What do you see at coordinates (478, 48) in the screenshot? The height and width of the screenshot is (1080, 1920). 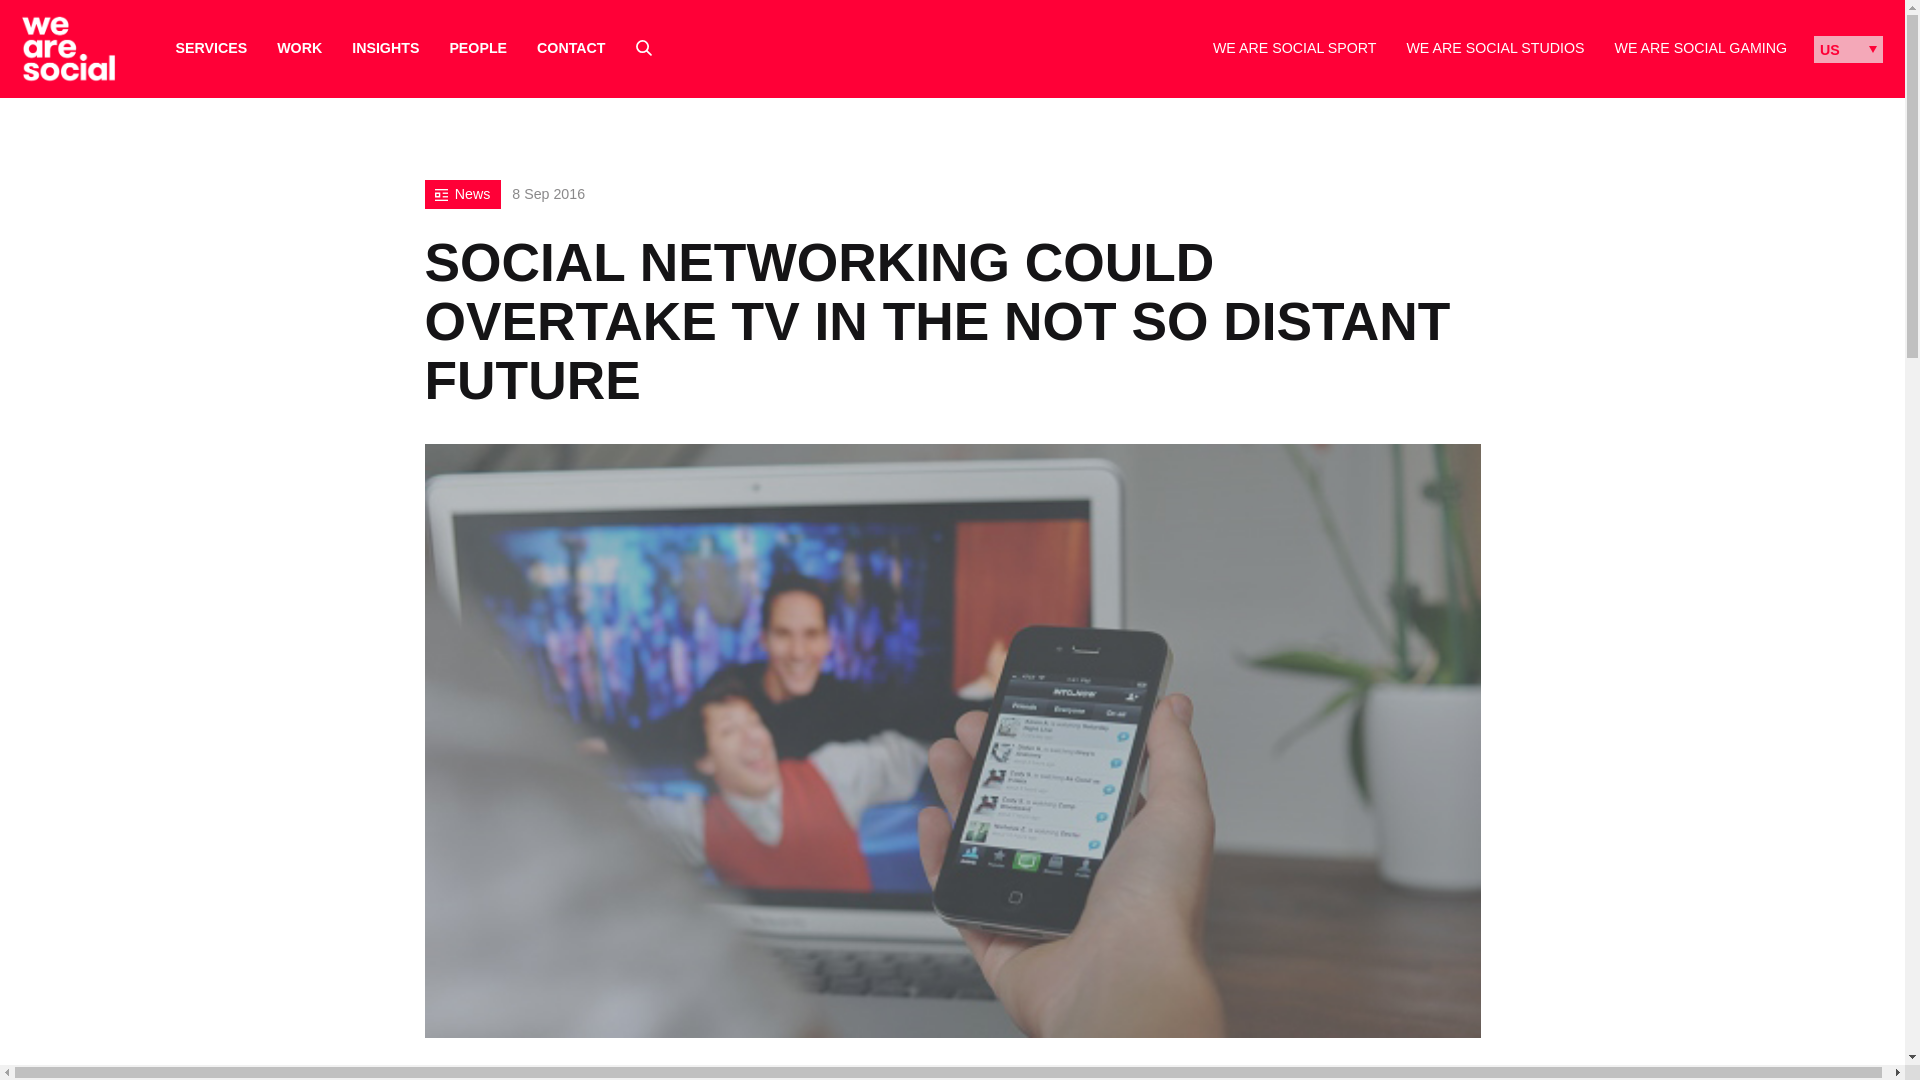 I see `PEOPLE` at bounding box center [478, 48].